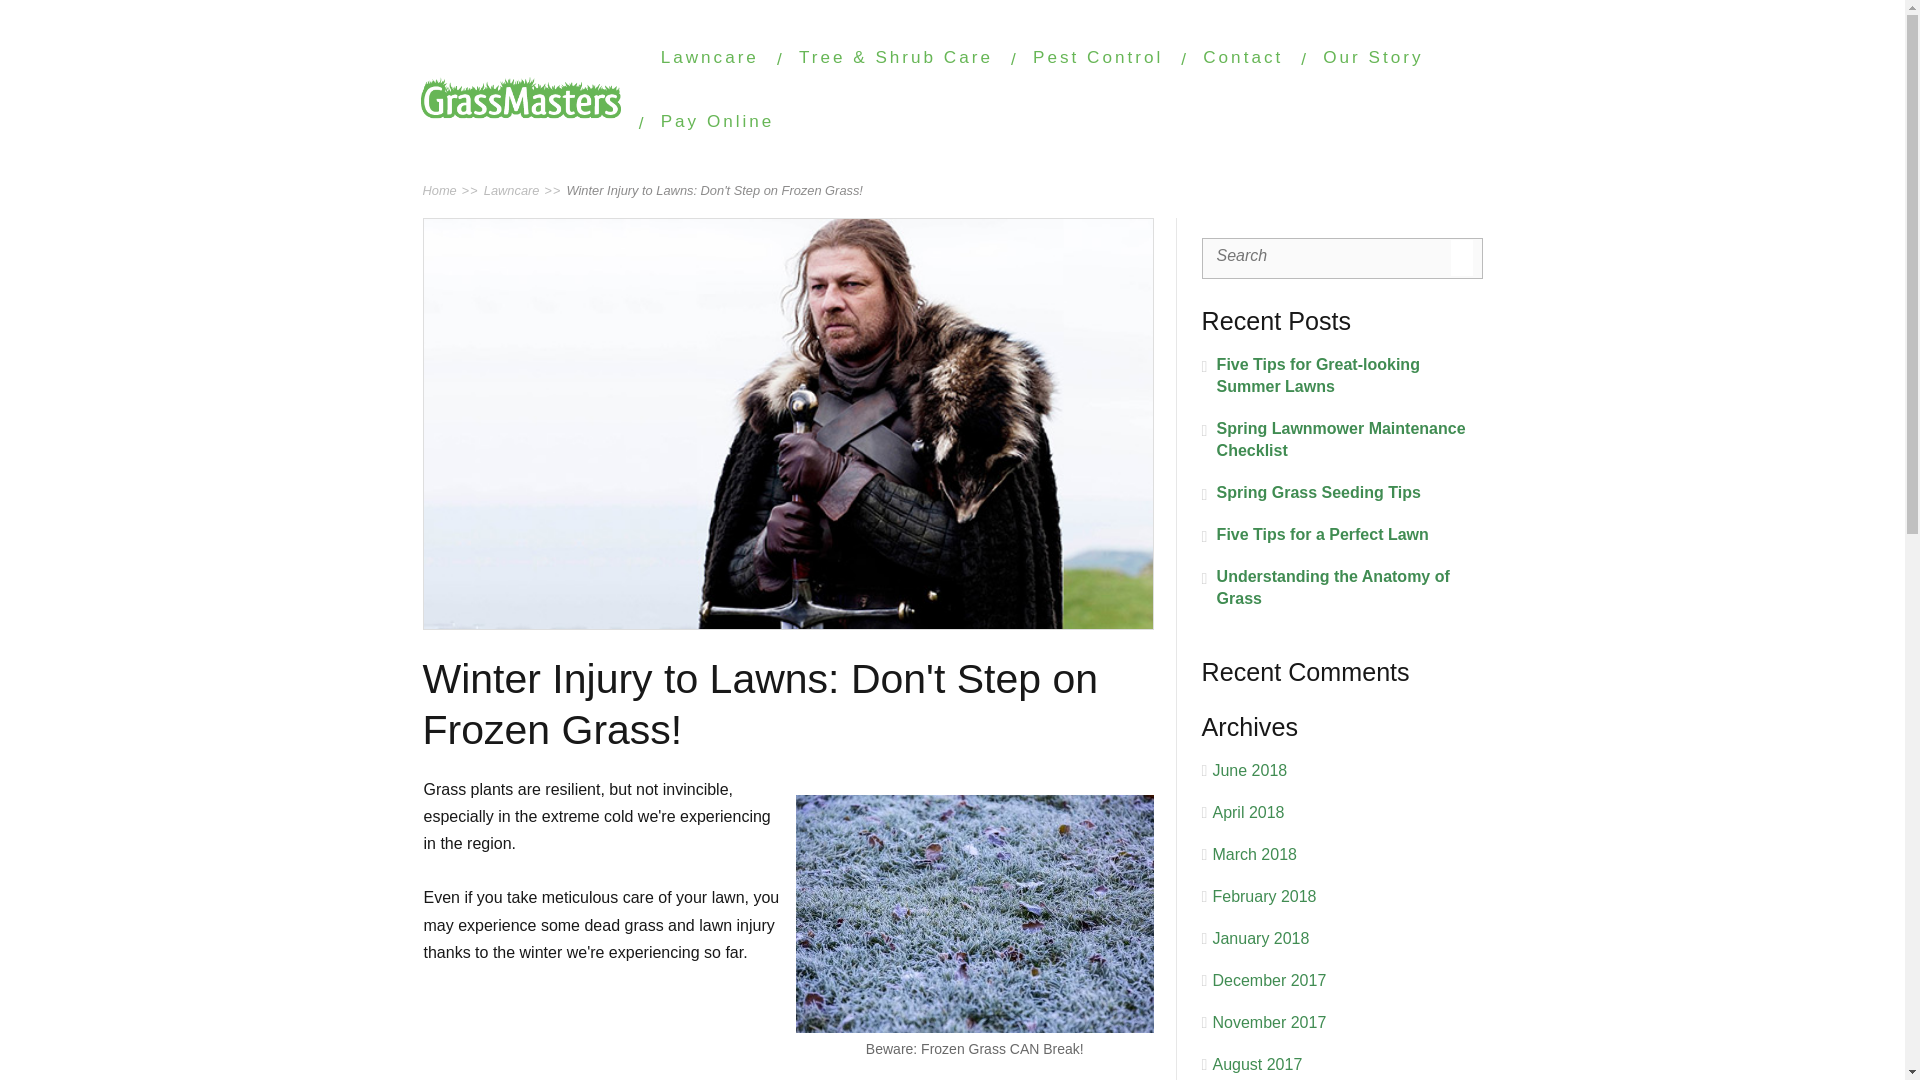  What do you see at coordinates (1268, 980) in the screenshot?
I see `December 2017` at bounding box center [1268, 980].